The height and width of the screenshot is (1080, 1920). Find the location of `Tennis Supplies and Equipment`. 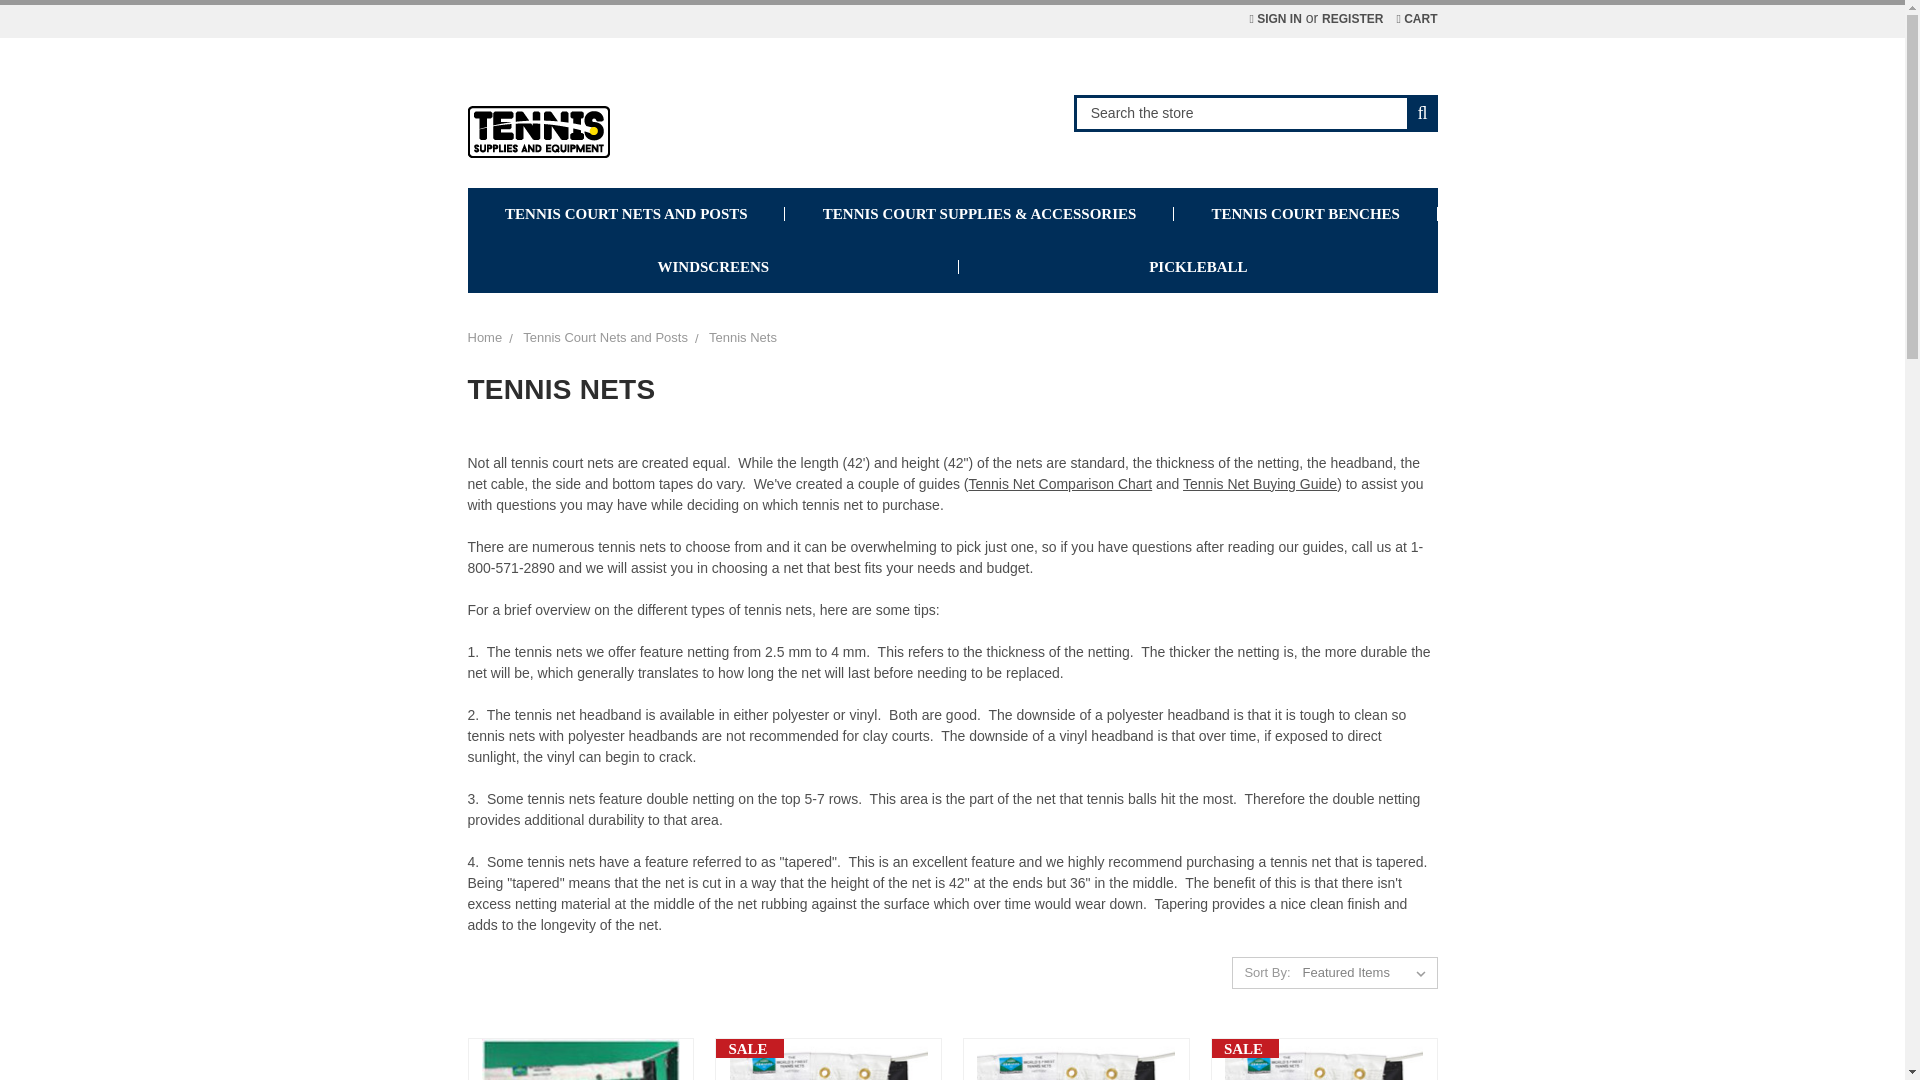

Tennis Supplies and Equipment is located at coordinates (539, 134).